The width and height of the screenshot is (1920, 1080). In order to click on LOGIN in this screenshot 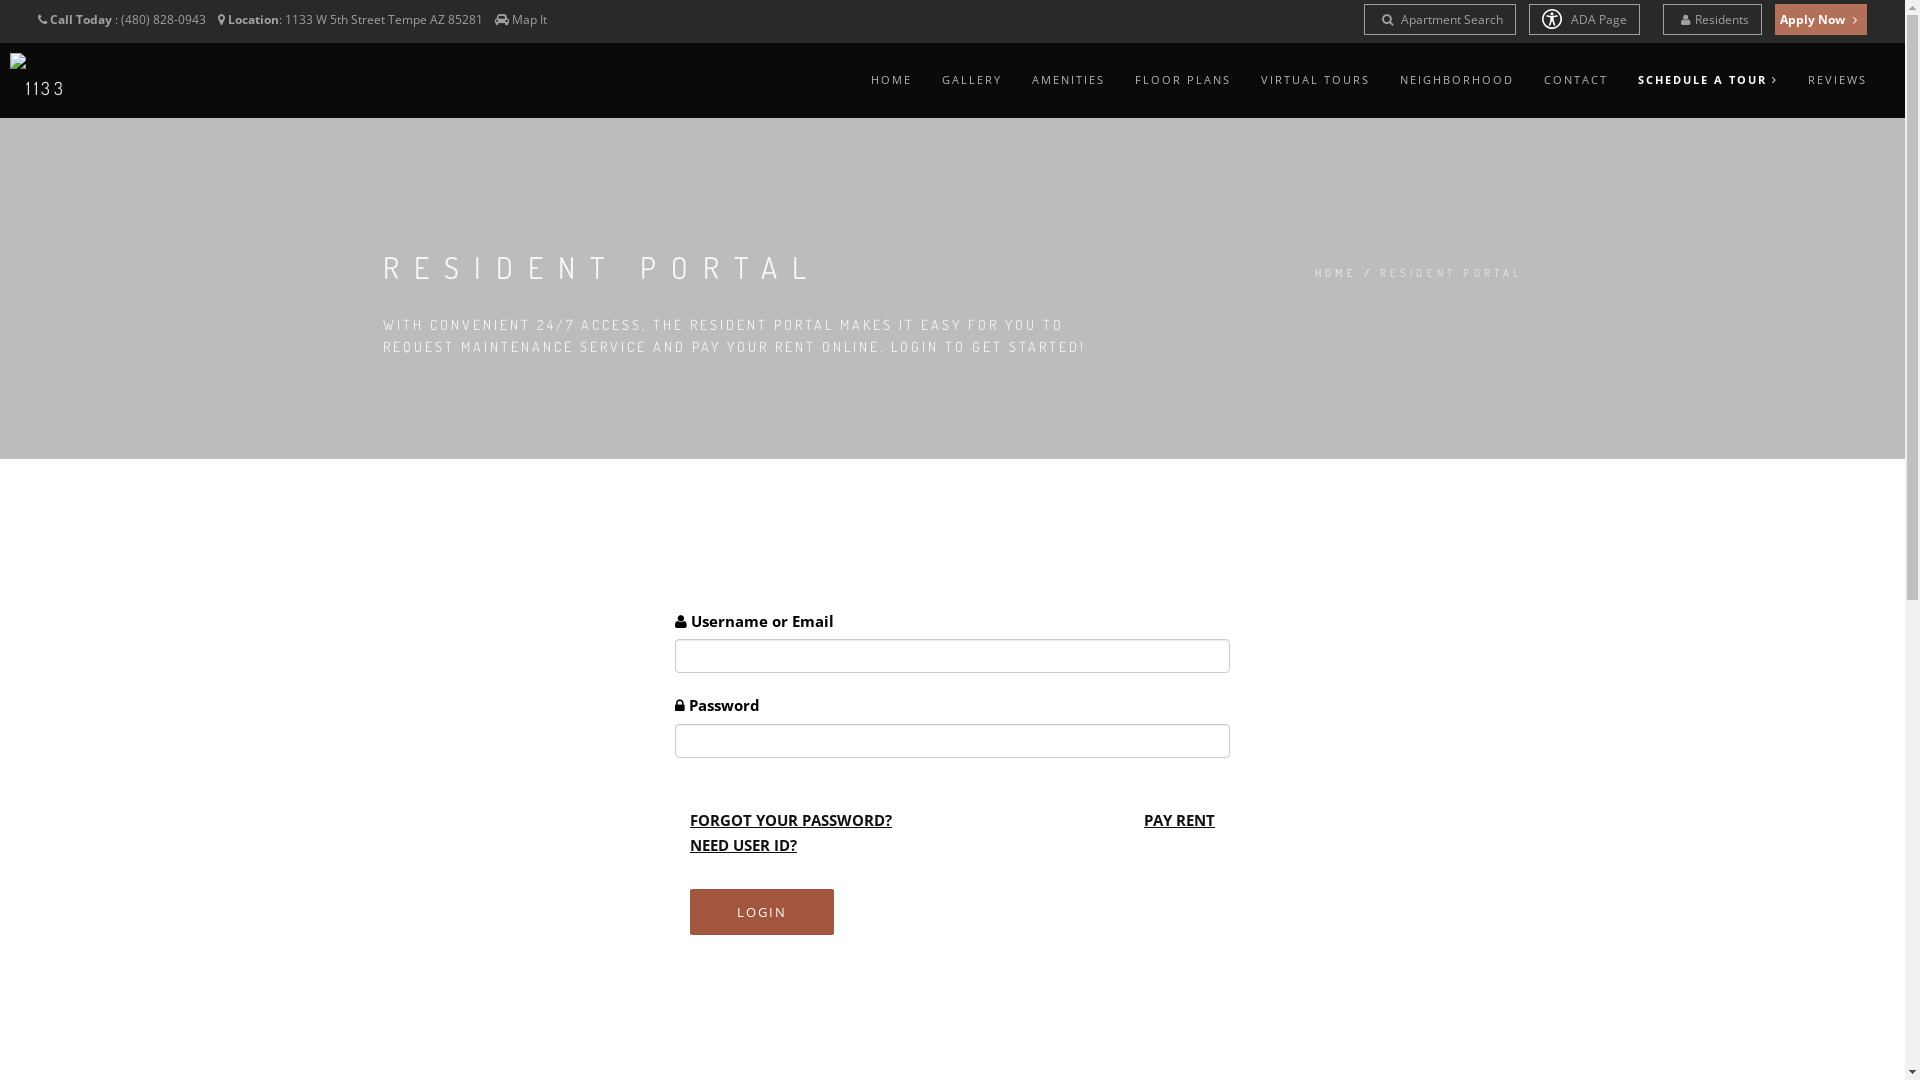, I will do `click(762, 912)`.